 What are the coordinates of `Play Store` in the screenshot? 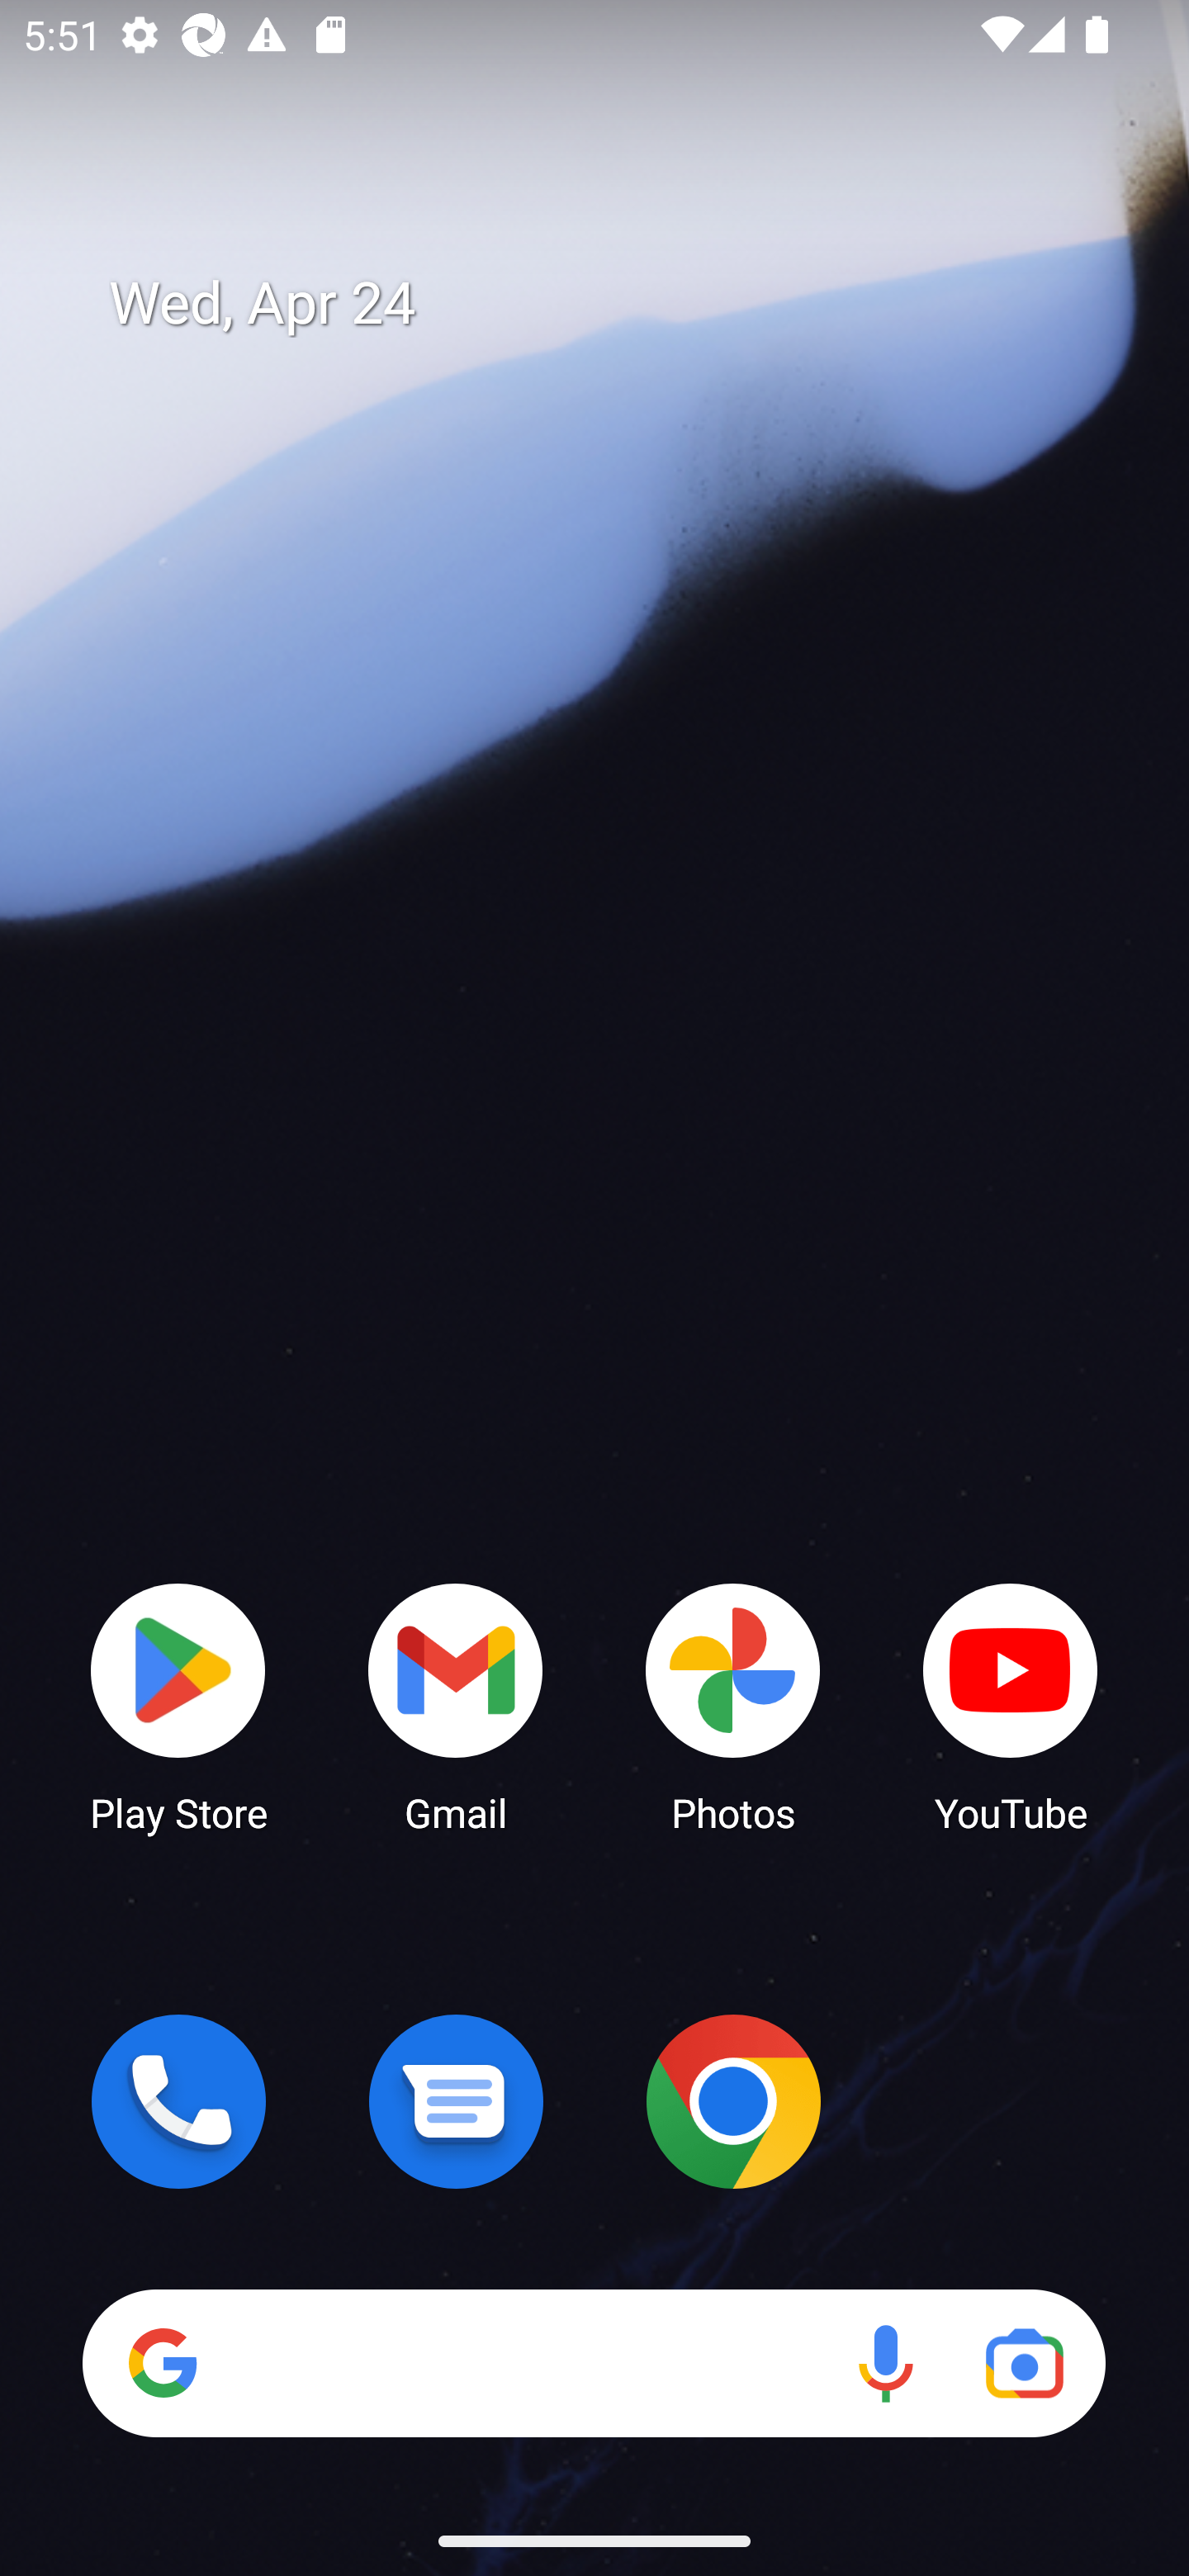 It's located at (178, 1706).